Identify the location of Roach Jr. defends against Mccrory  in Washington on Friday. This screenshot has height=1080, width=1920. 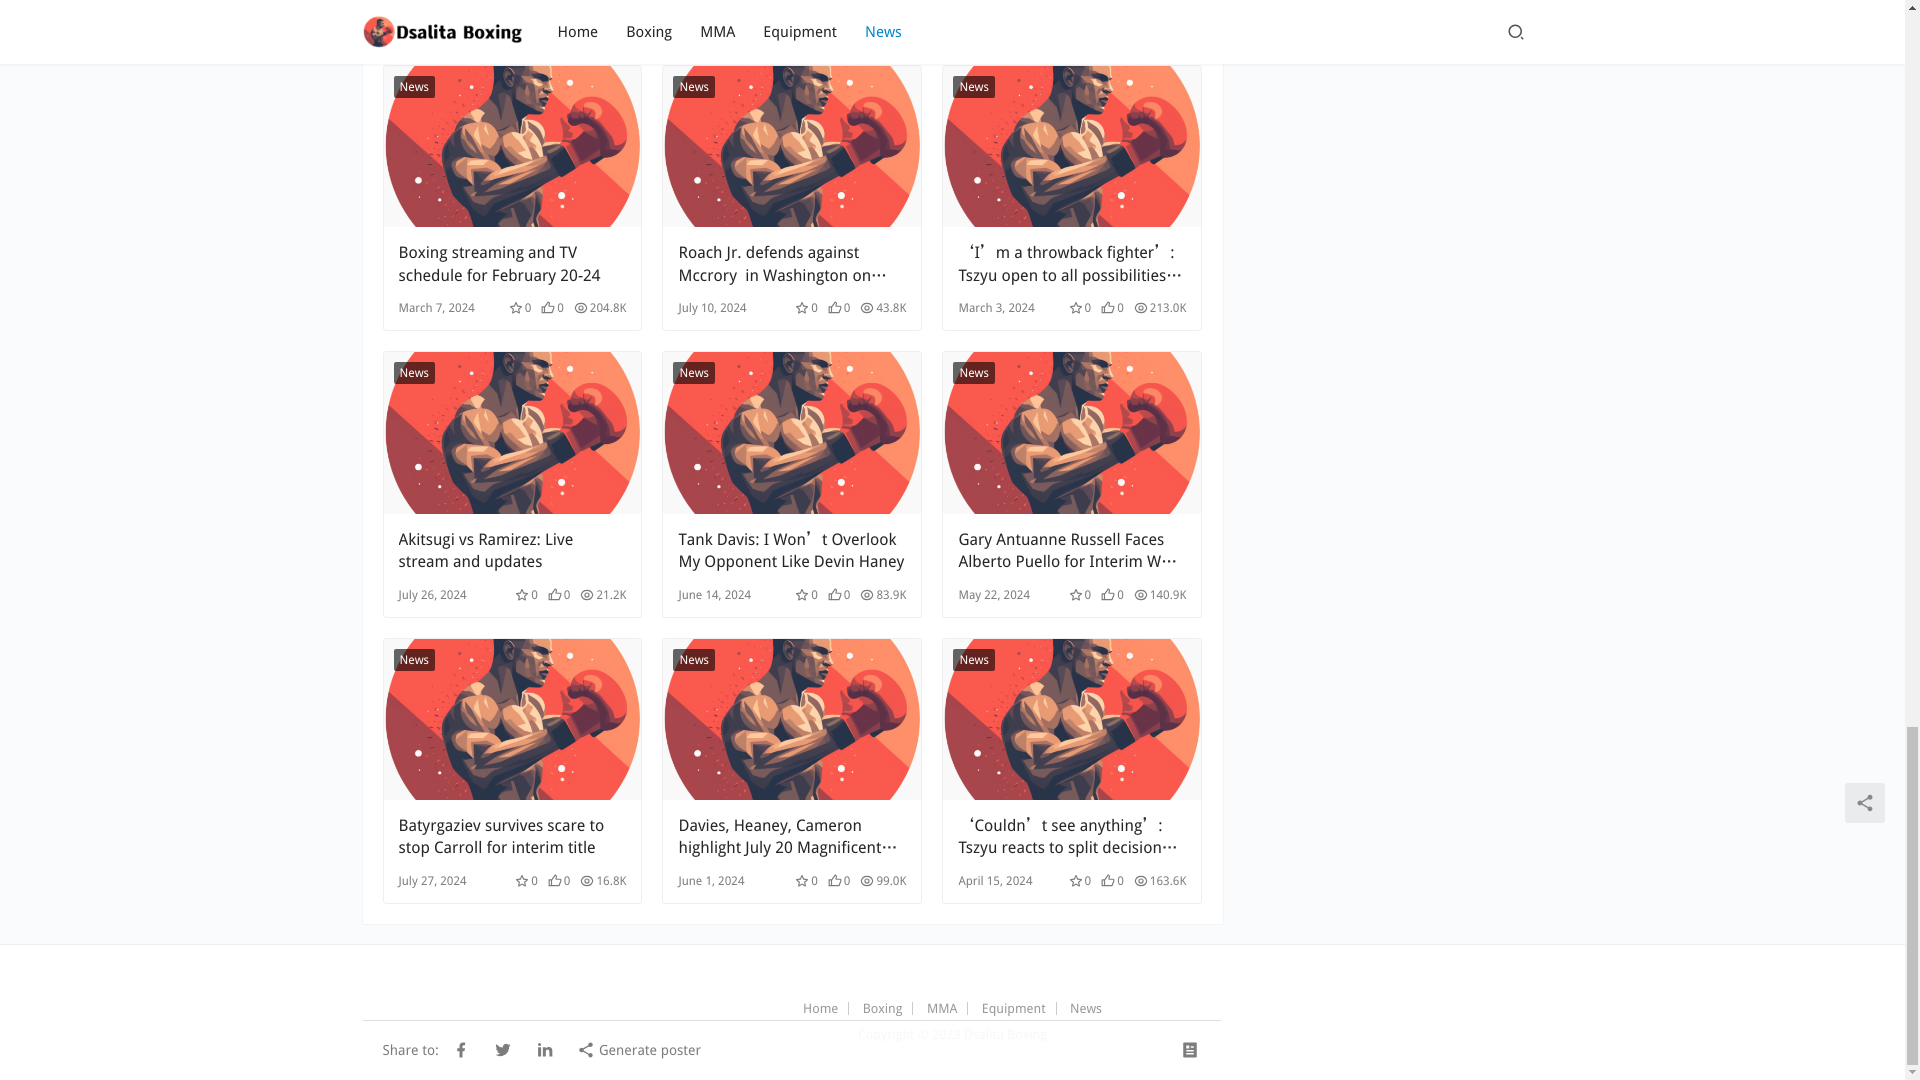
(792, 264).